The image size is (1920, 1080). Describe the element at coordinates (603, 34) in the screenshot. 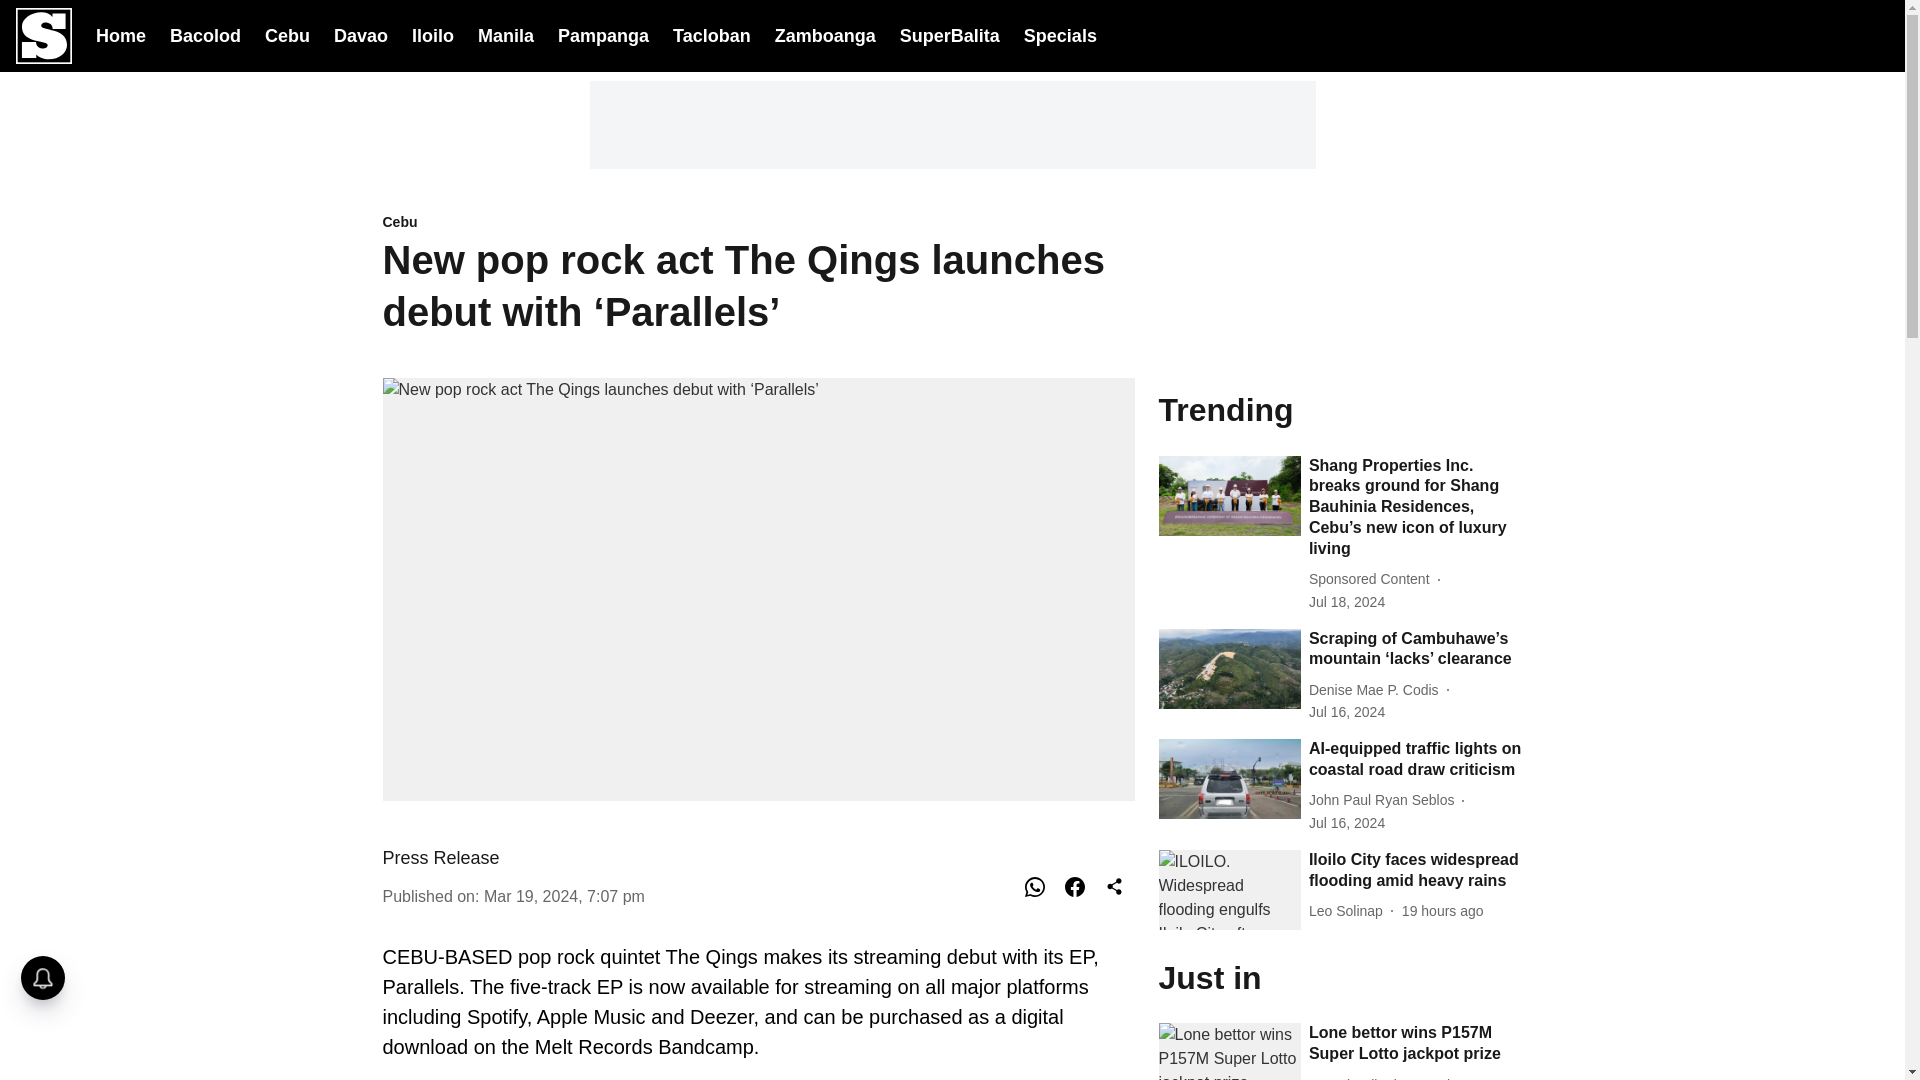

I see `Pampanga` at that location.